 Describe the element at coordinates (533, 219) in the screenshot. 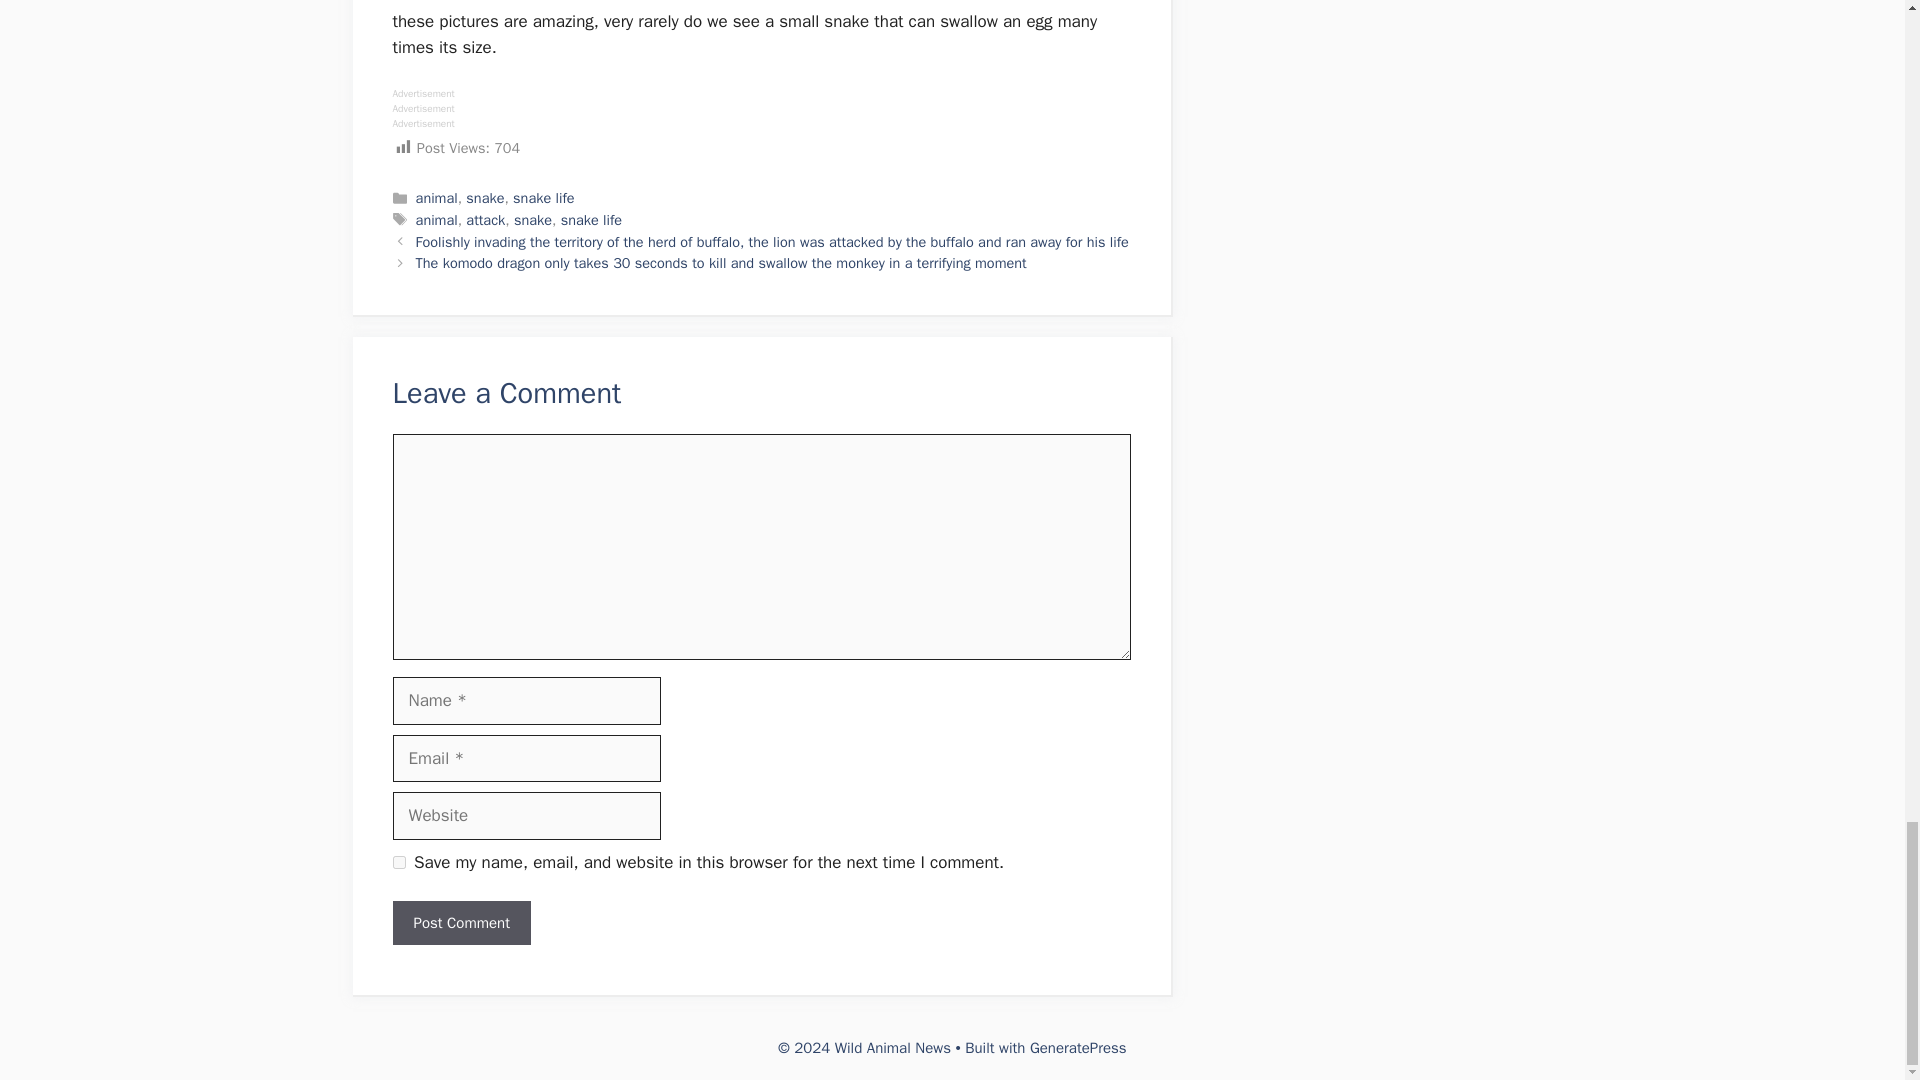

I see `snake` at that location.